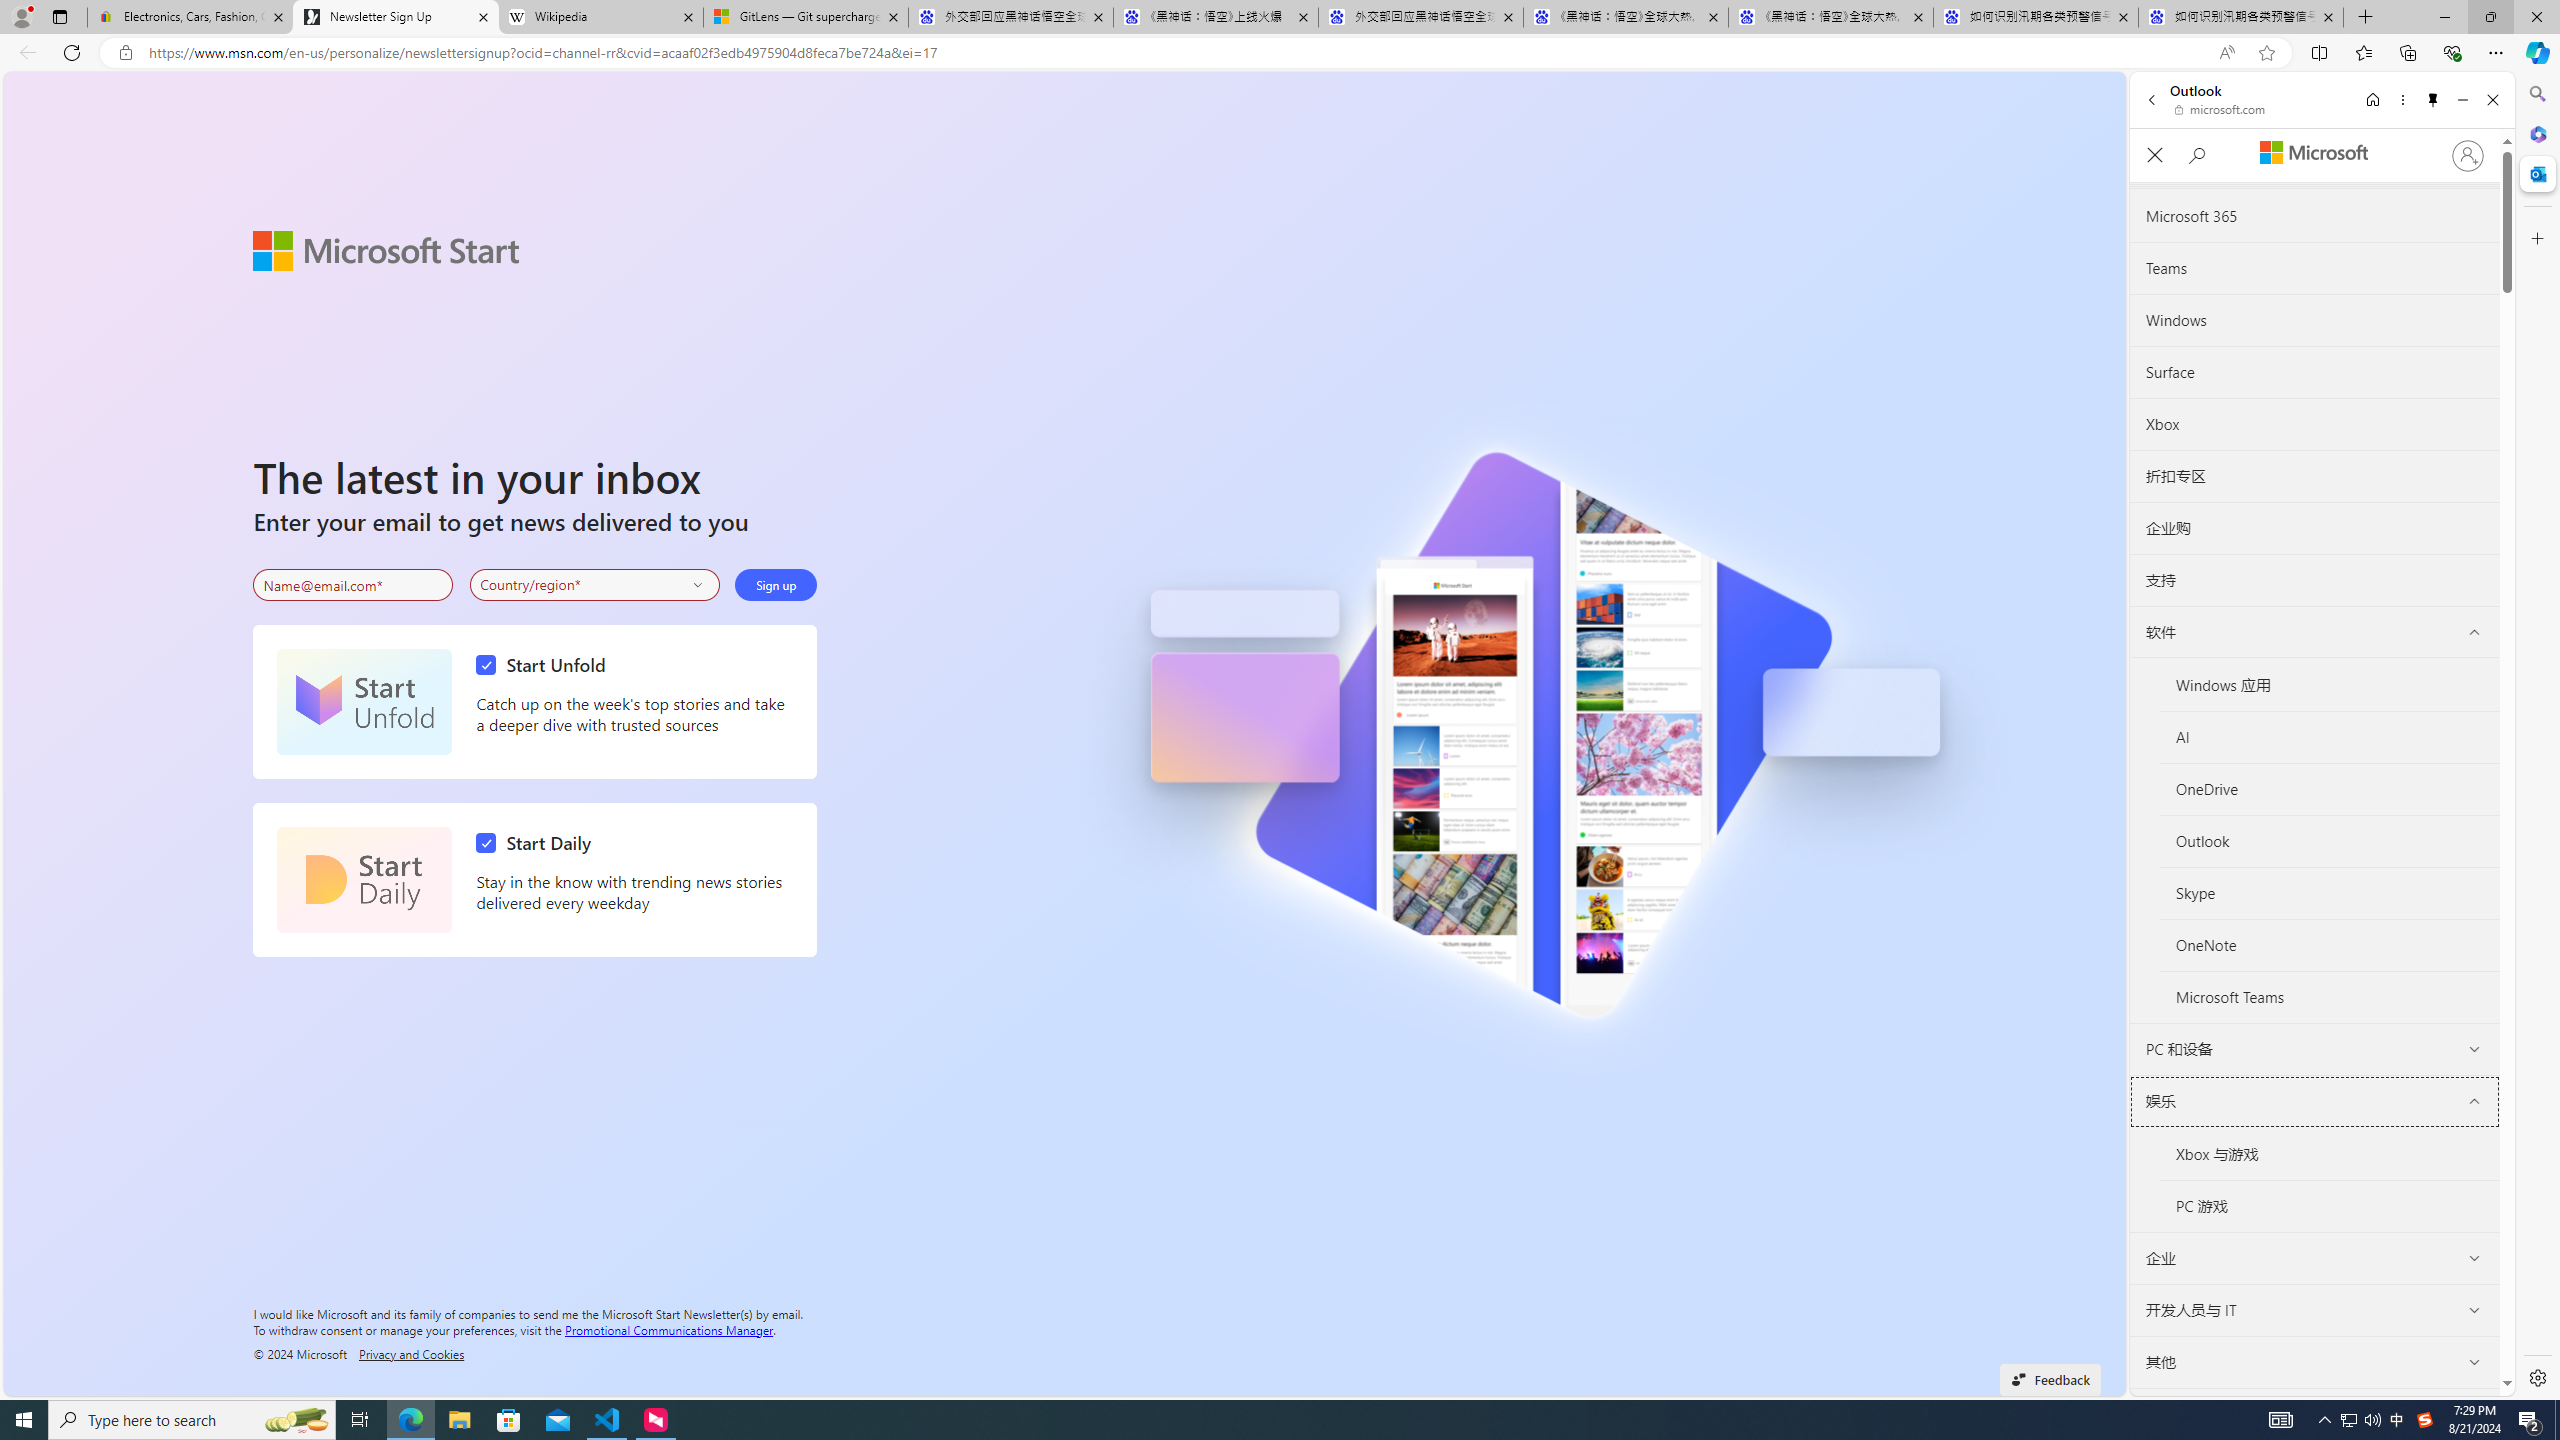 The height and width of the screenshot is (1440, 2560). What do you see at coordinates (2315, 269) in the screenshot?
I see `Teams` at bounding box center [2315, 269].